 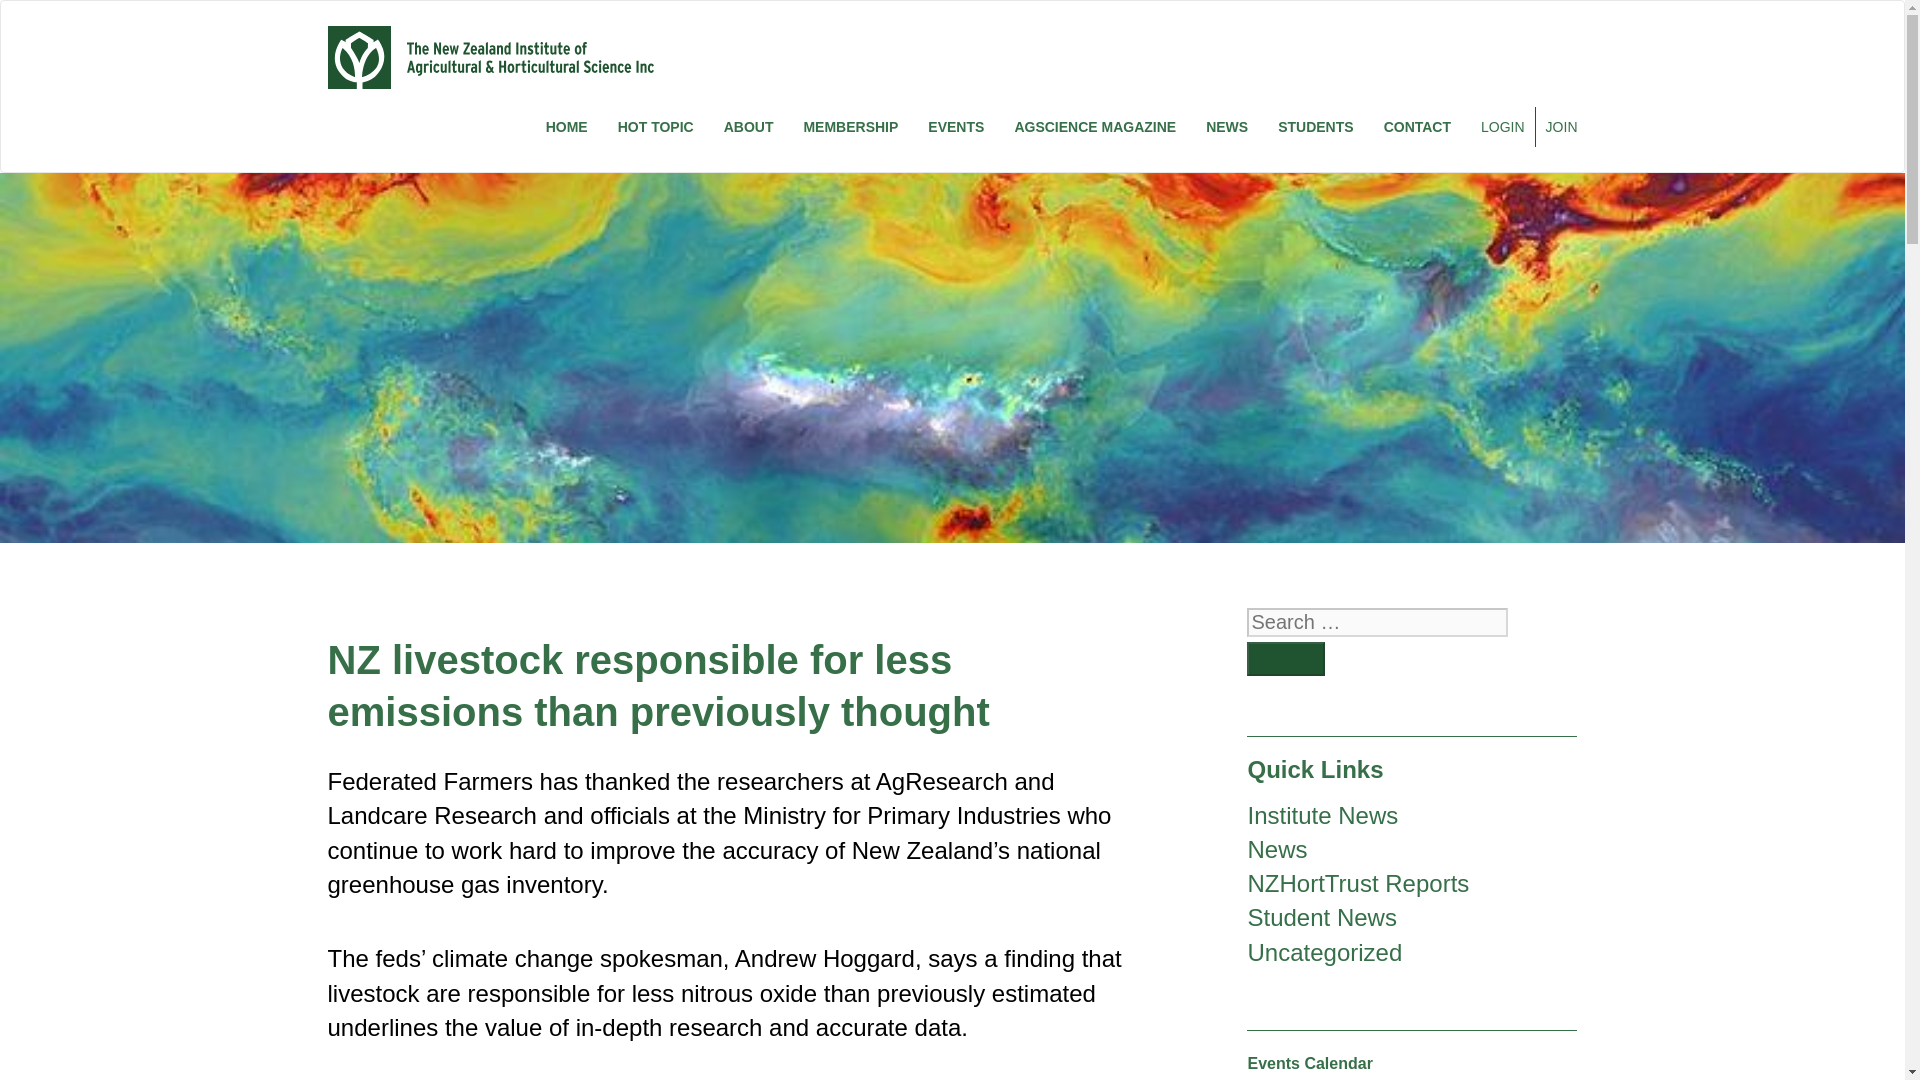 What do you see at coordinates (1315, 126) in the screenshot?
I see `STUDENTS` at bounding box center [1315, 126].